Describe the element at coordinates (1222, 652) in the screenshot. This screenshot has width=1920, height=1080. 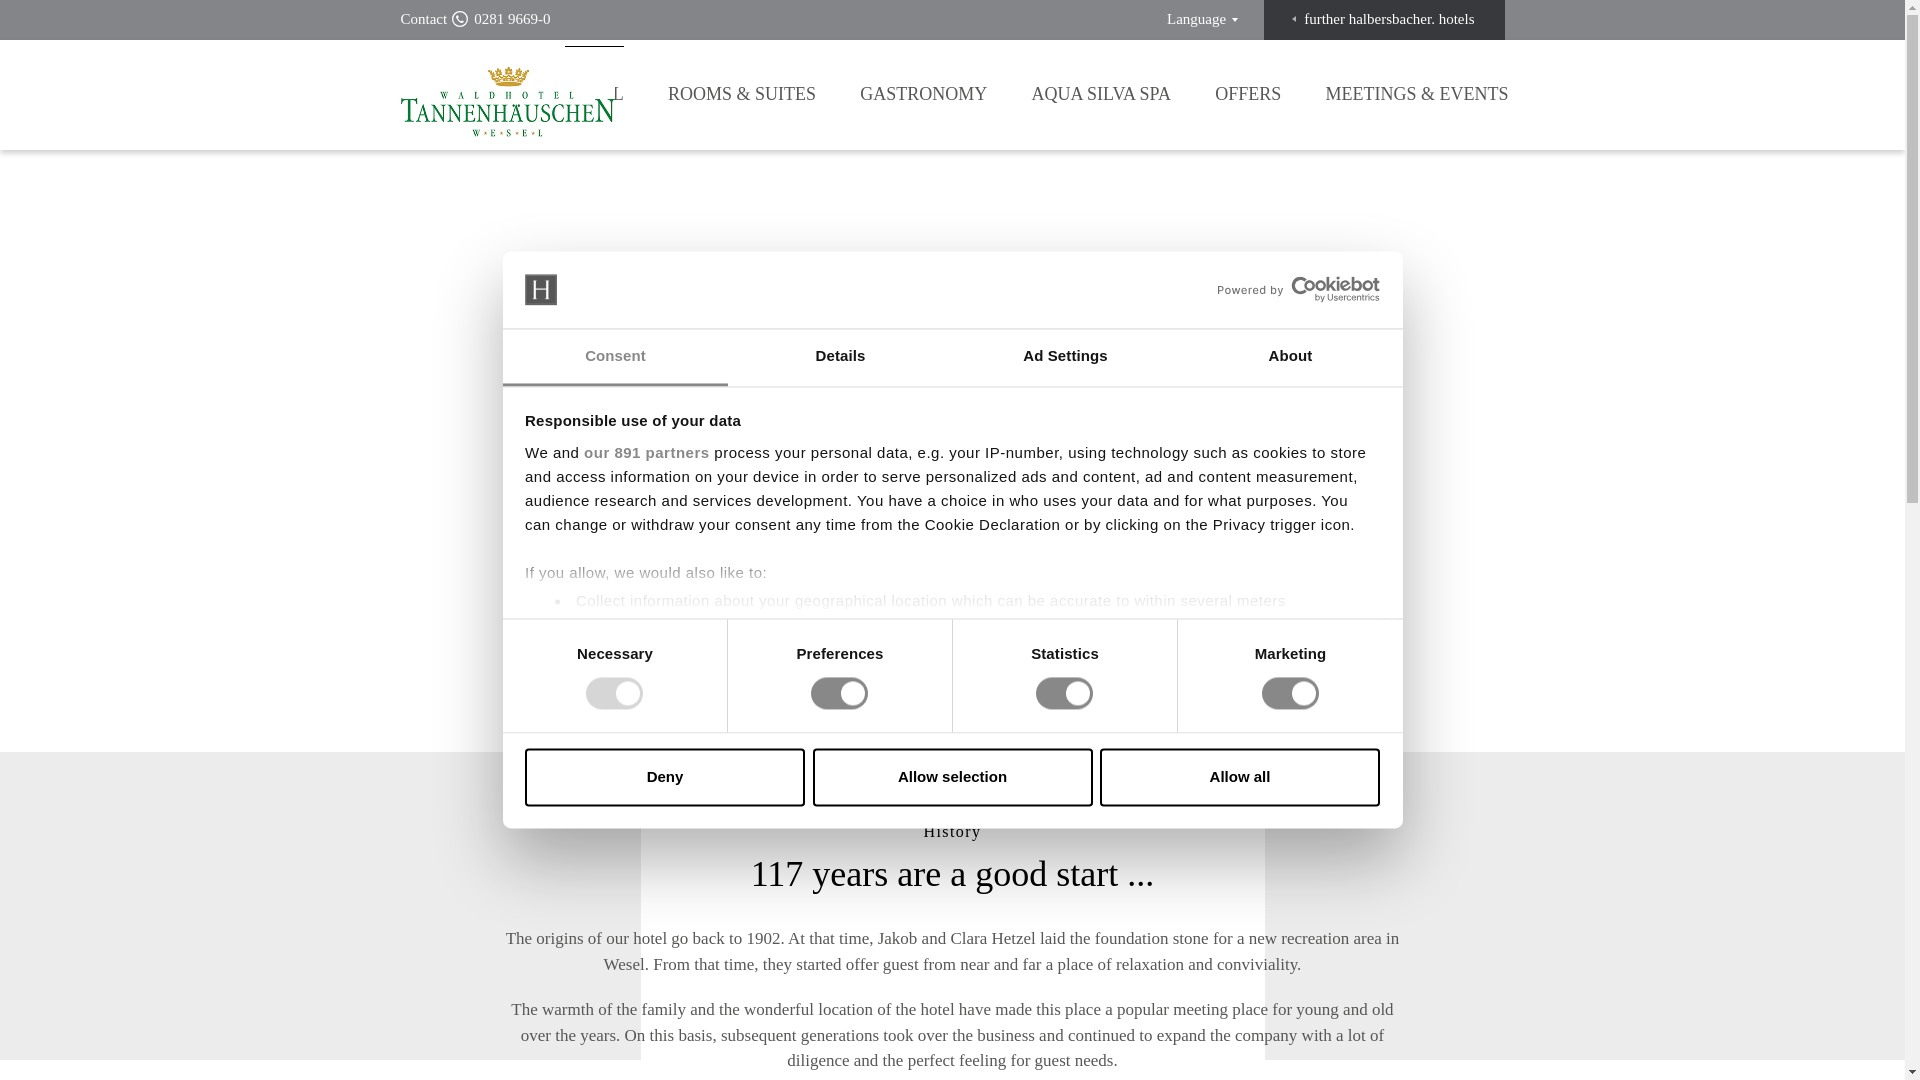
I see `details section` at that location.